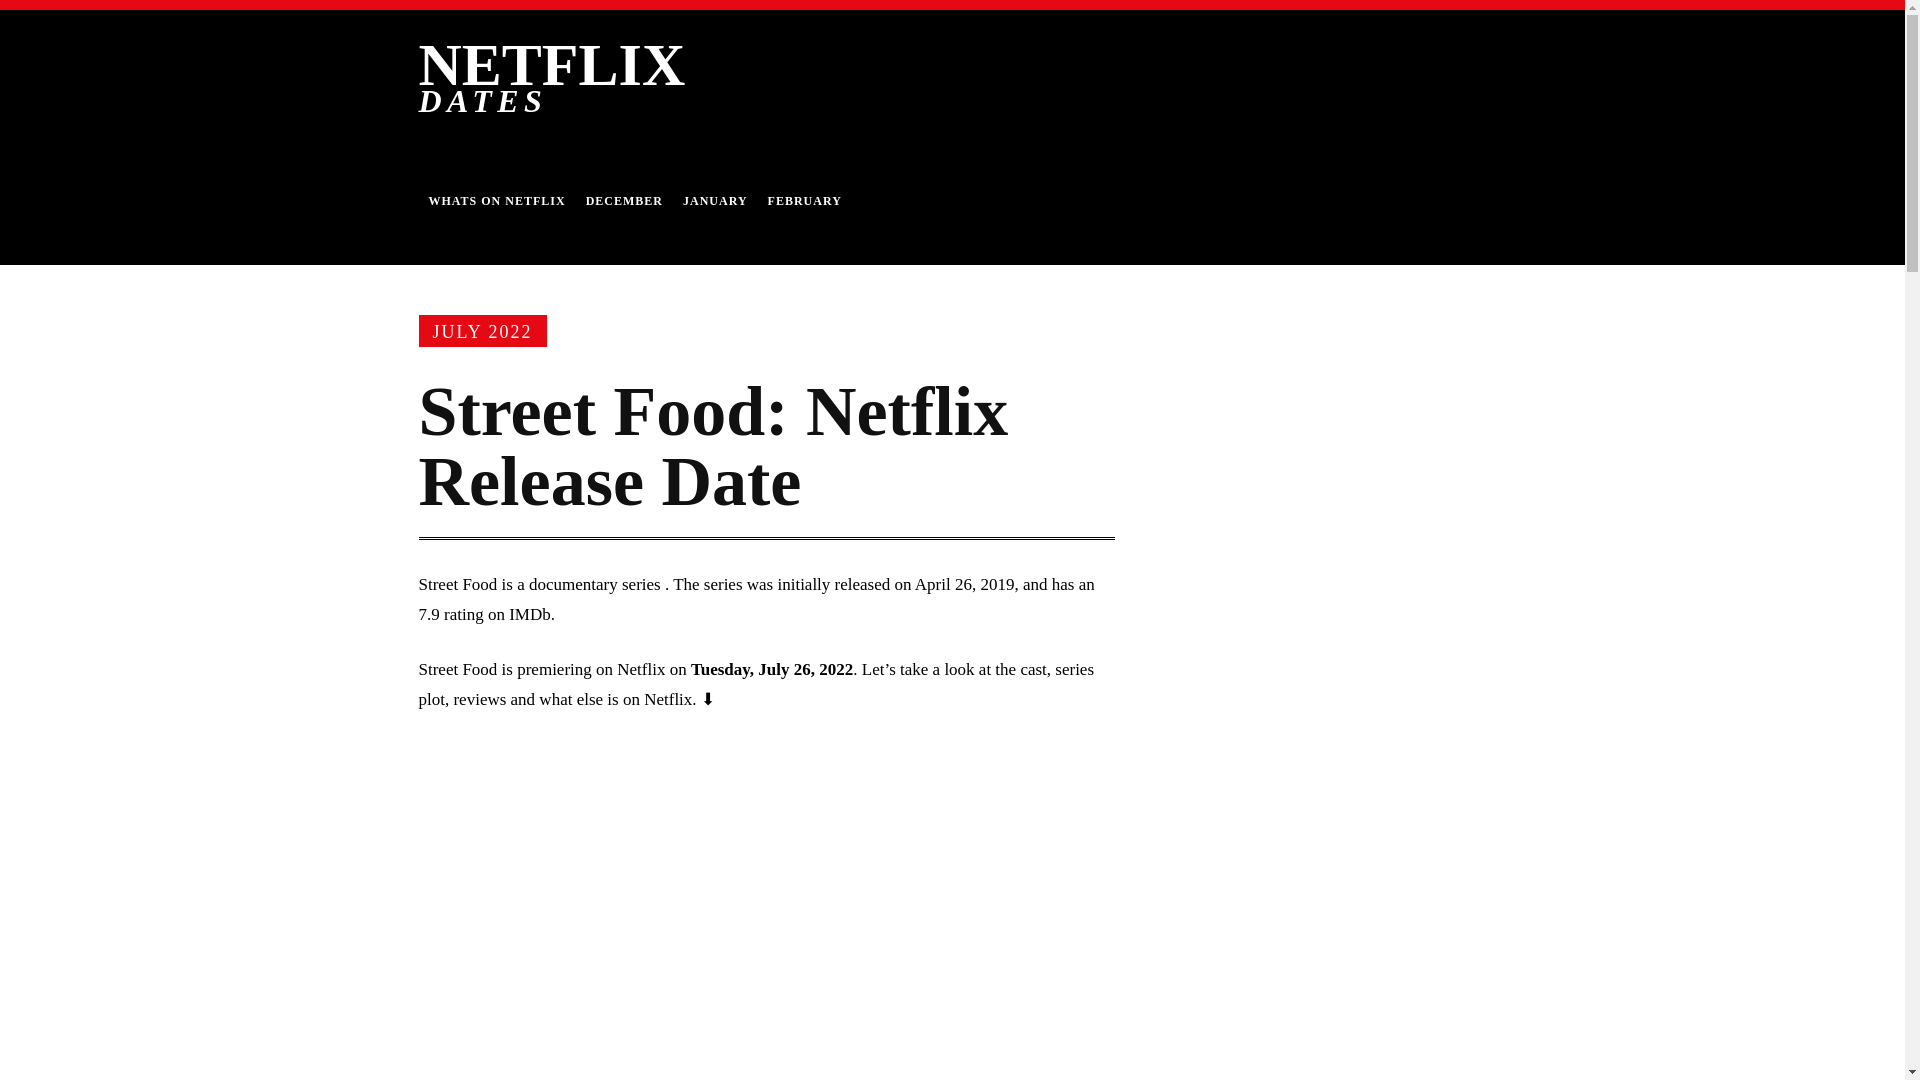 The image size is (1920, 1080). Describe the element at coordinates (496, 200) in the screenshot. I see `WHATS ON NETFLIX` at that location.